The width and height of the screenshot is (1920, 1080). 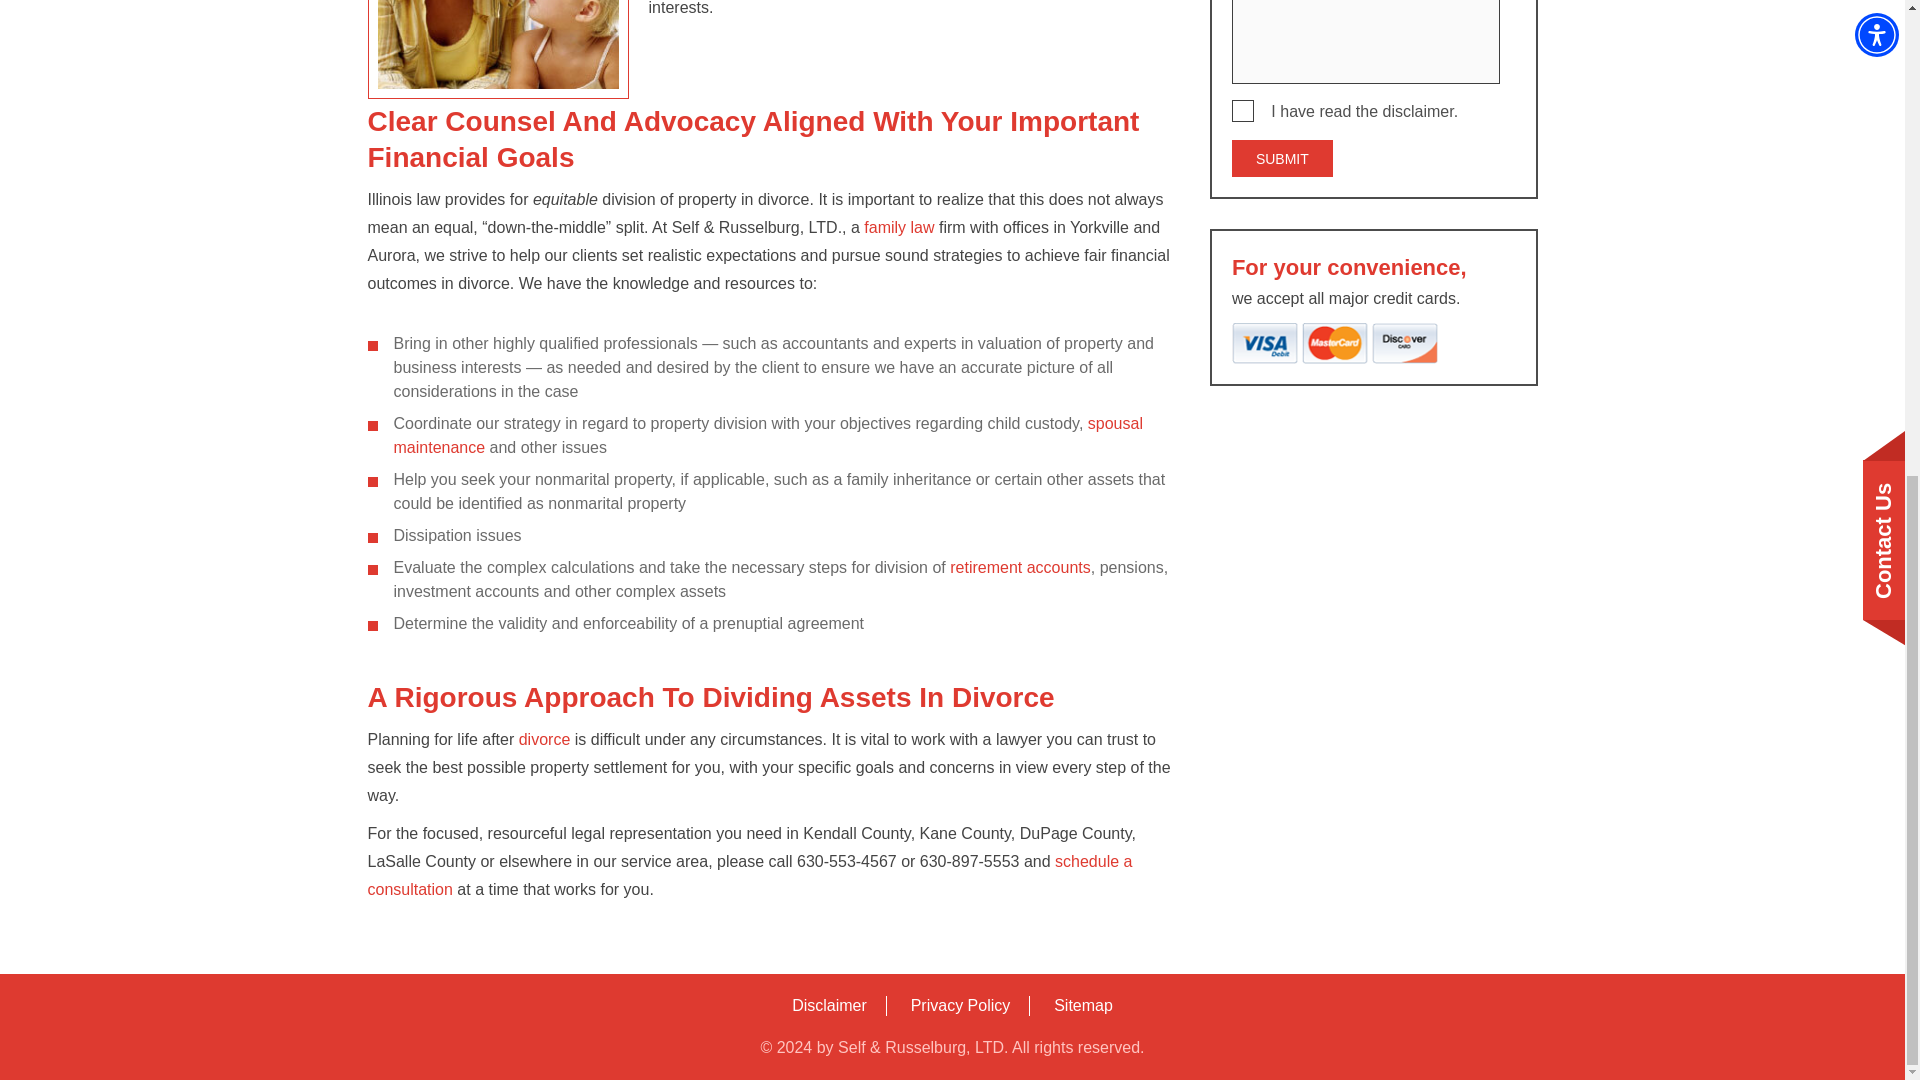 What do you see at coordinates (768, 434) in the screenshot?
I see `Spousal Maintenance Alimony` at bounding box center [768, 434].